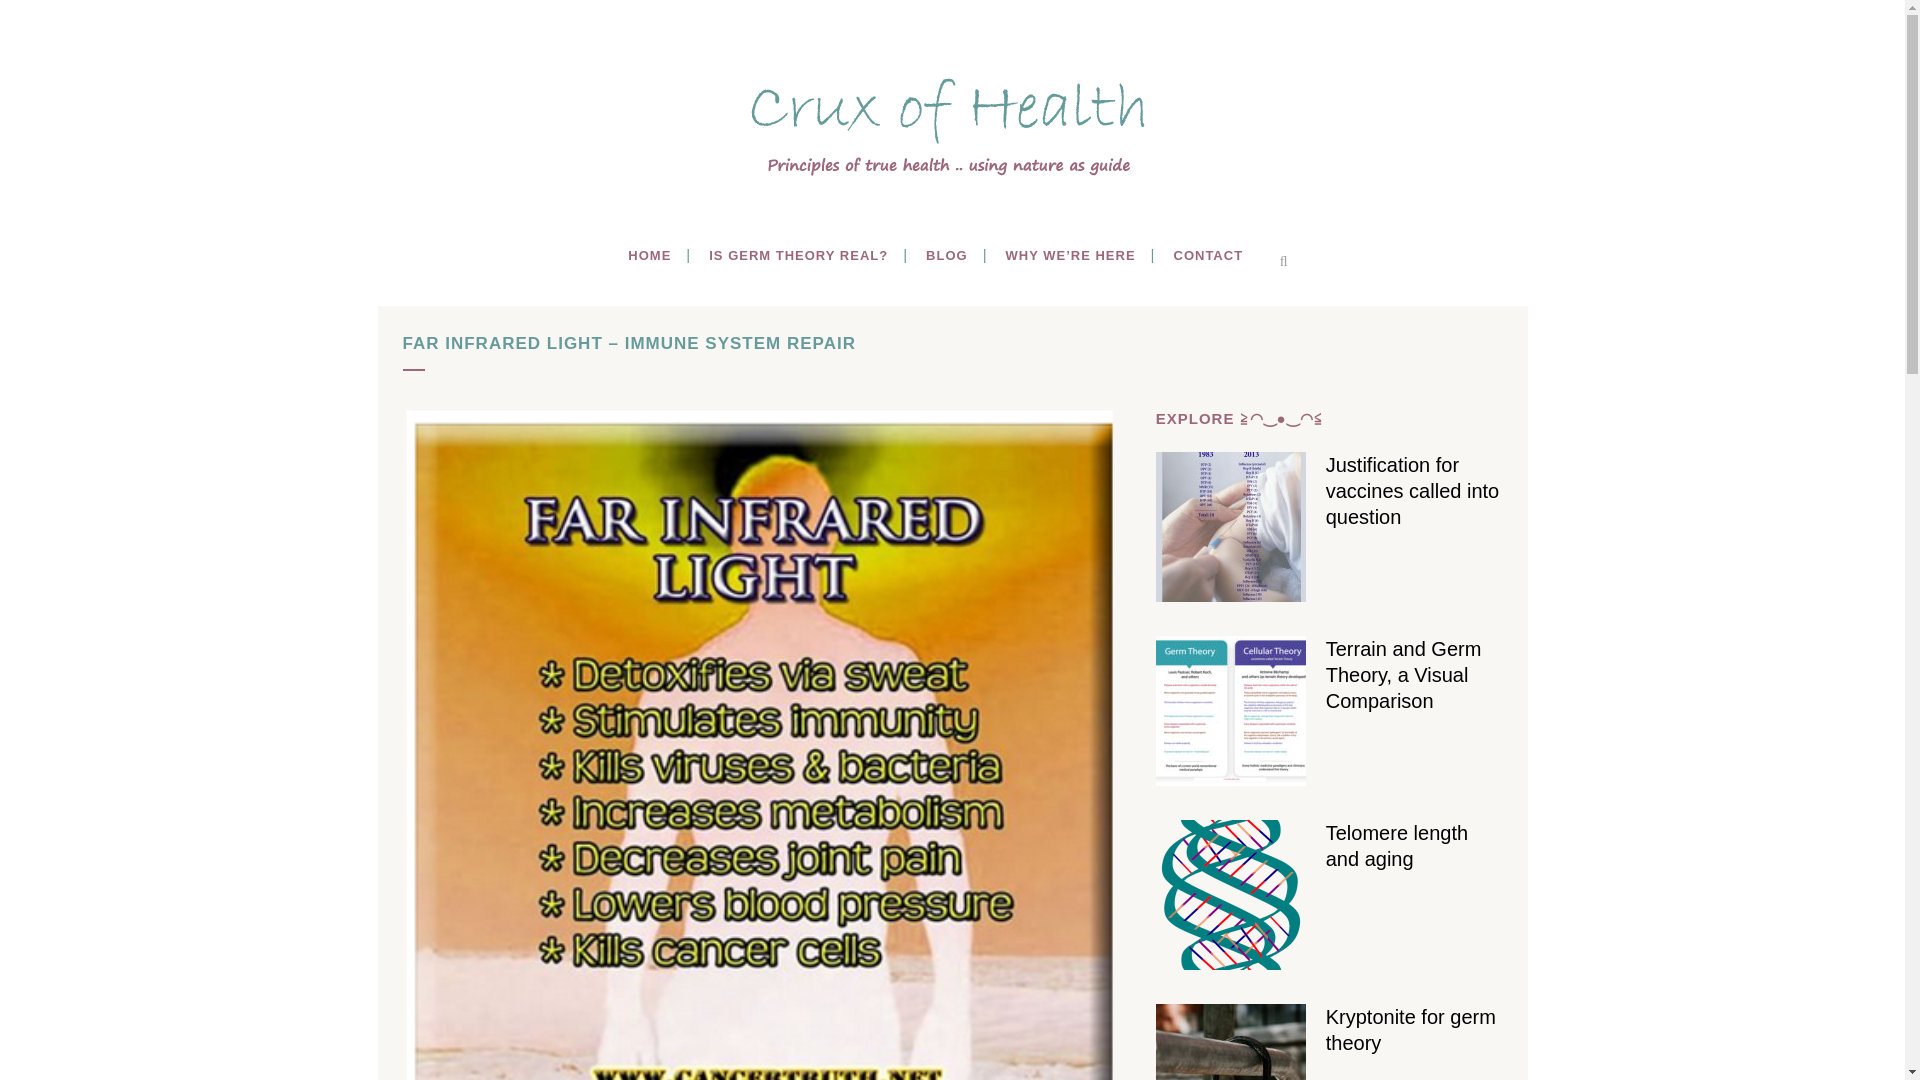  Describe the element at coordinates (1412, 490) in the screenshot. I see `Justification for vaccines called into question` at that location.